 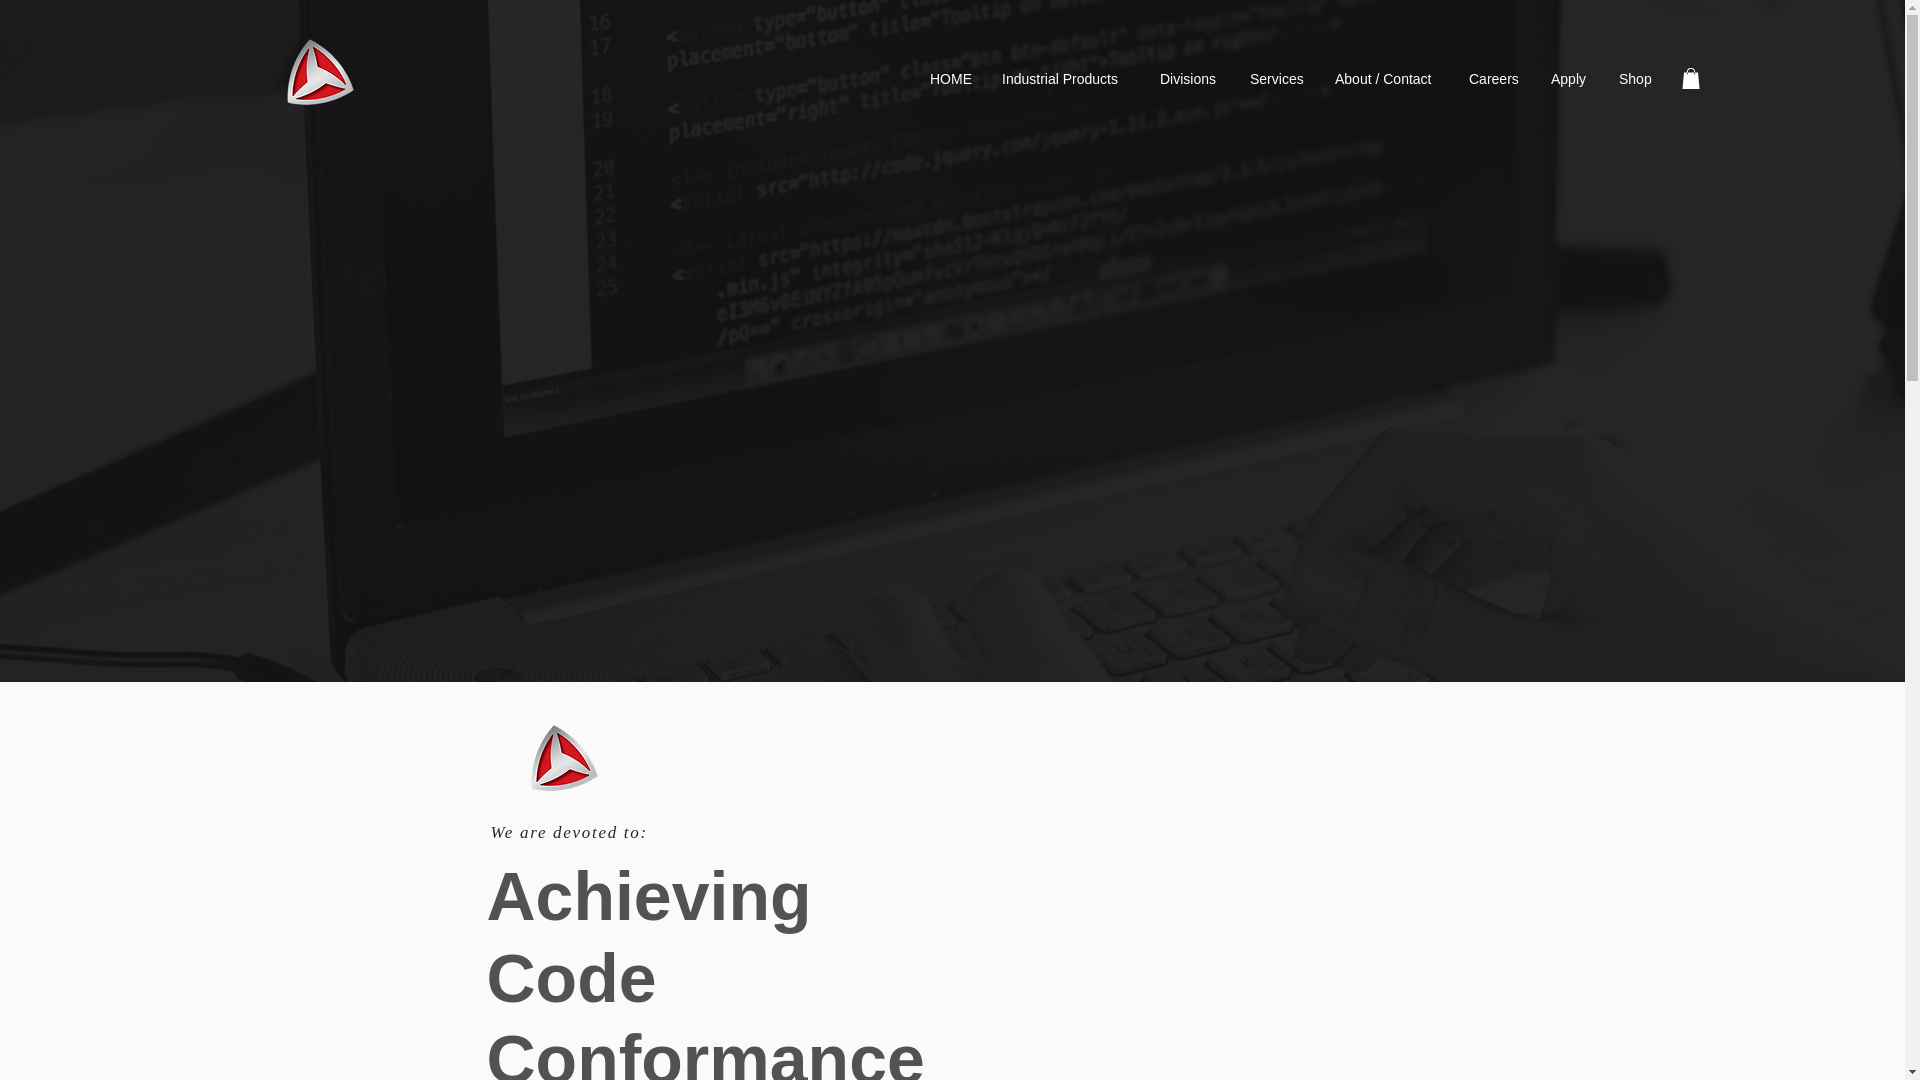 What do you see at coordinates (1065, 78) in the screenshot?
I see `Industrial Products` at bounding box center [1065, 78].